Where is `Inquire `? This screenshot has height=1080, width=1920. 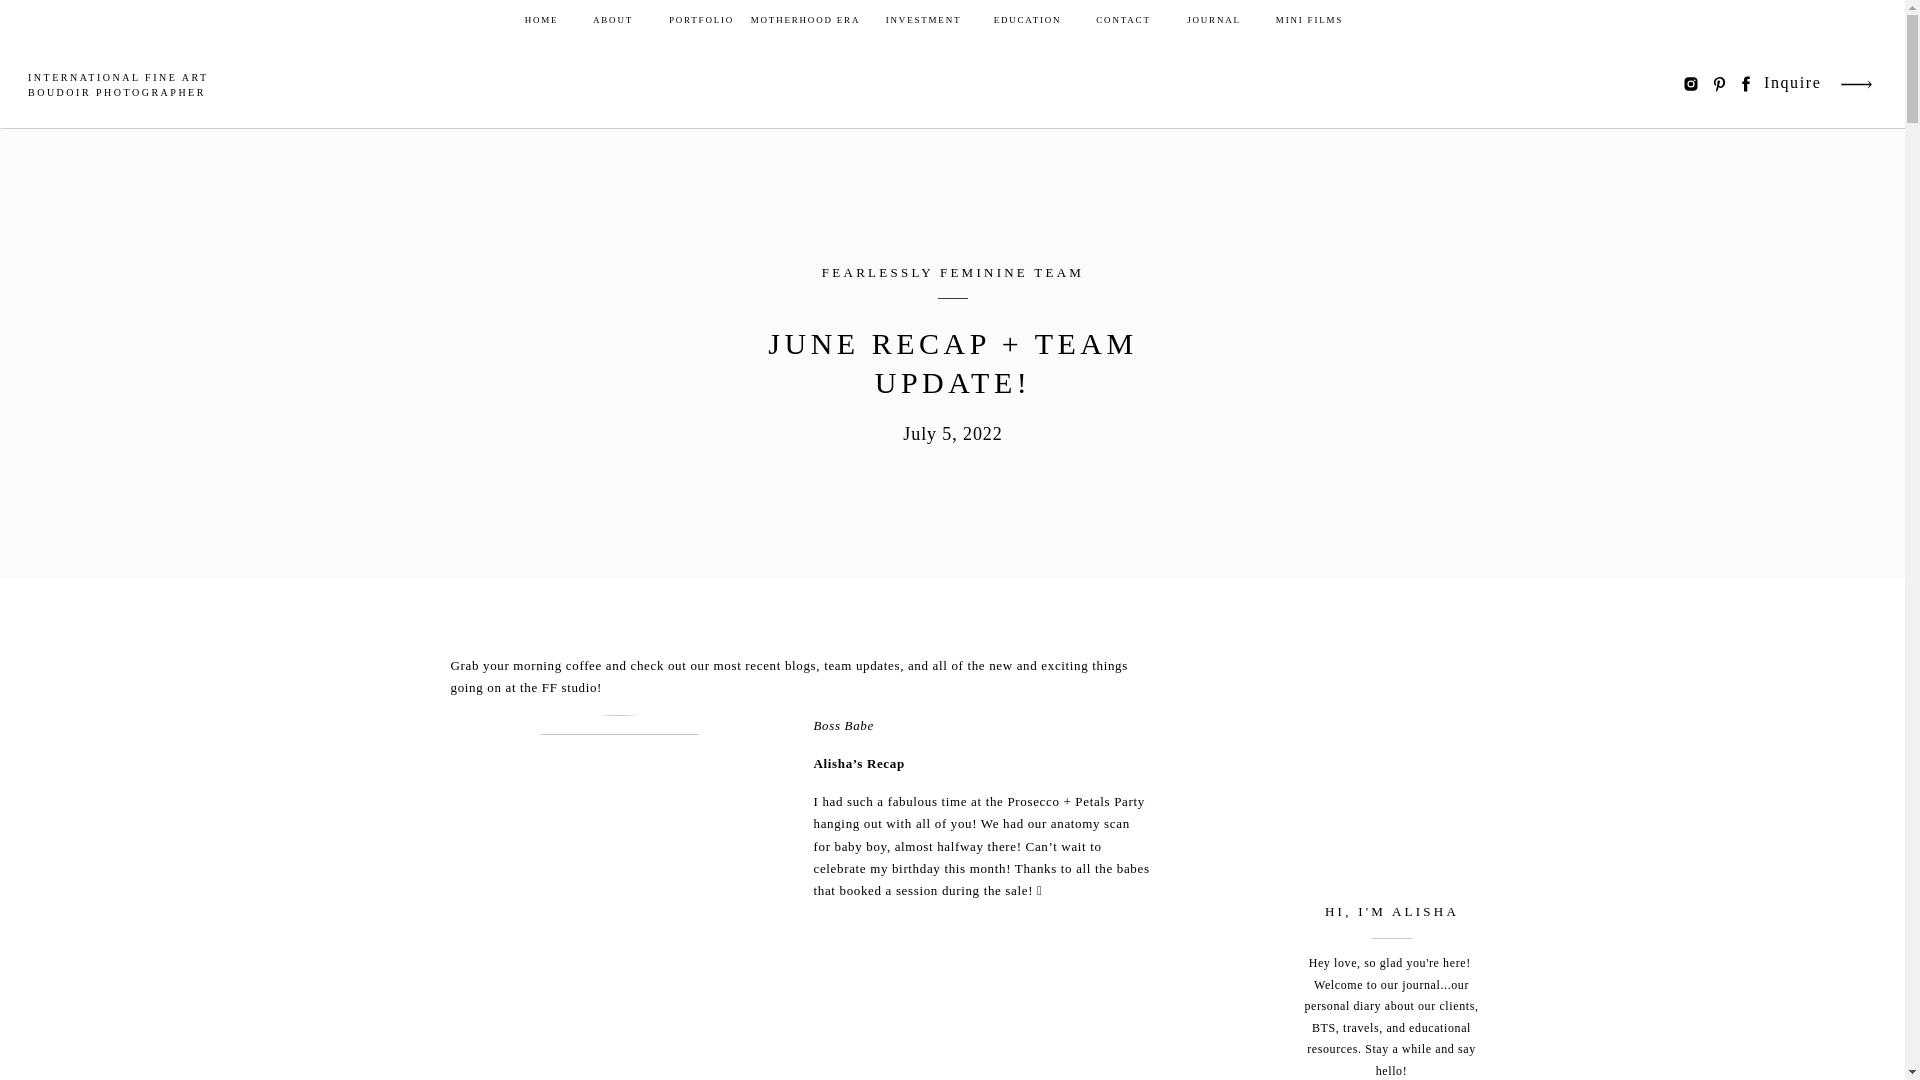 Inquire  is located at coordinates (1794, 84).